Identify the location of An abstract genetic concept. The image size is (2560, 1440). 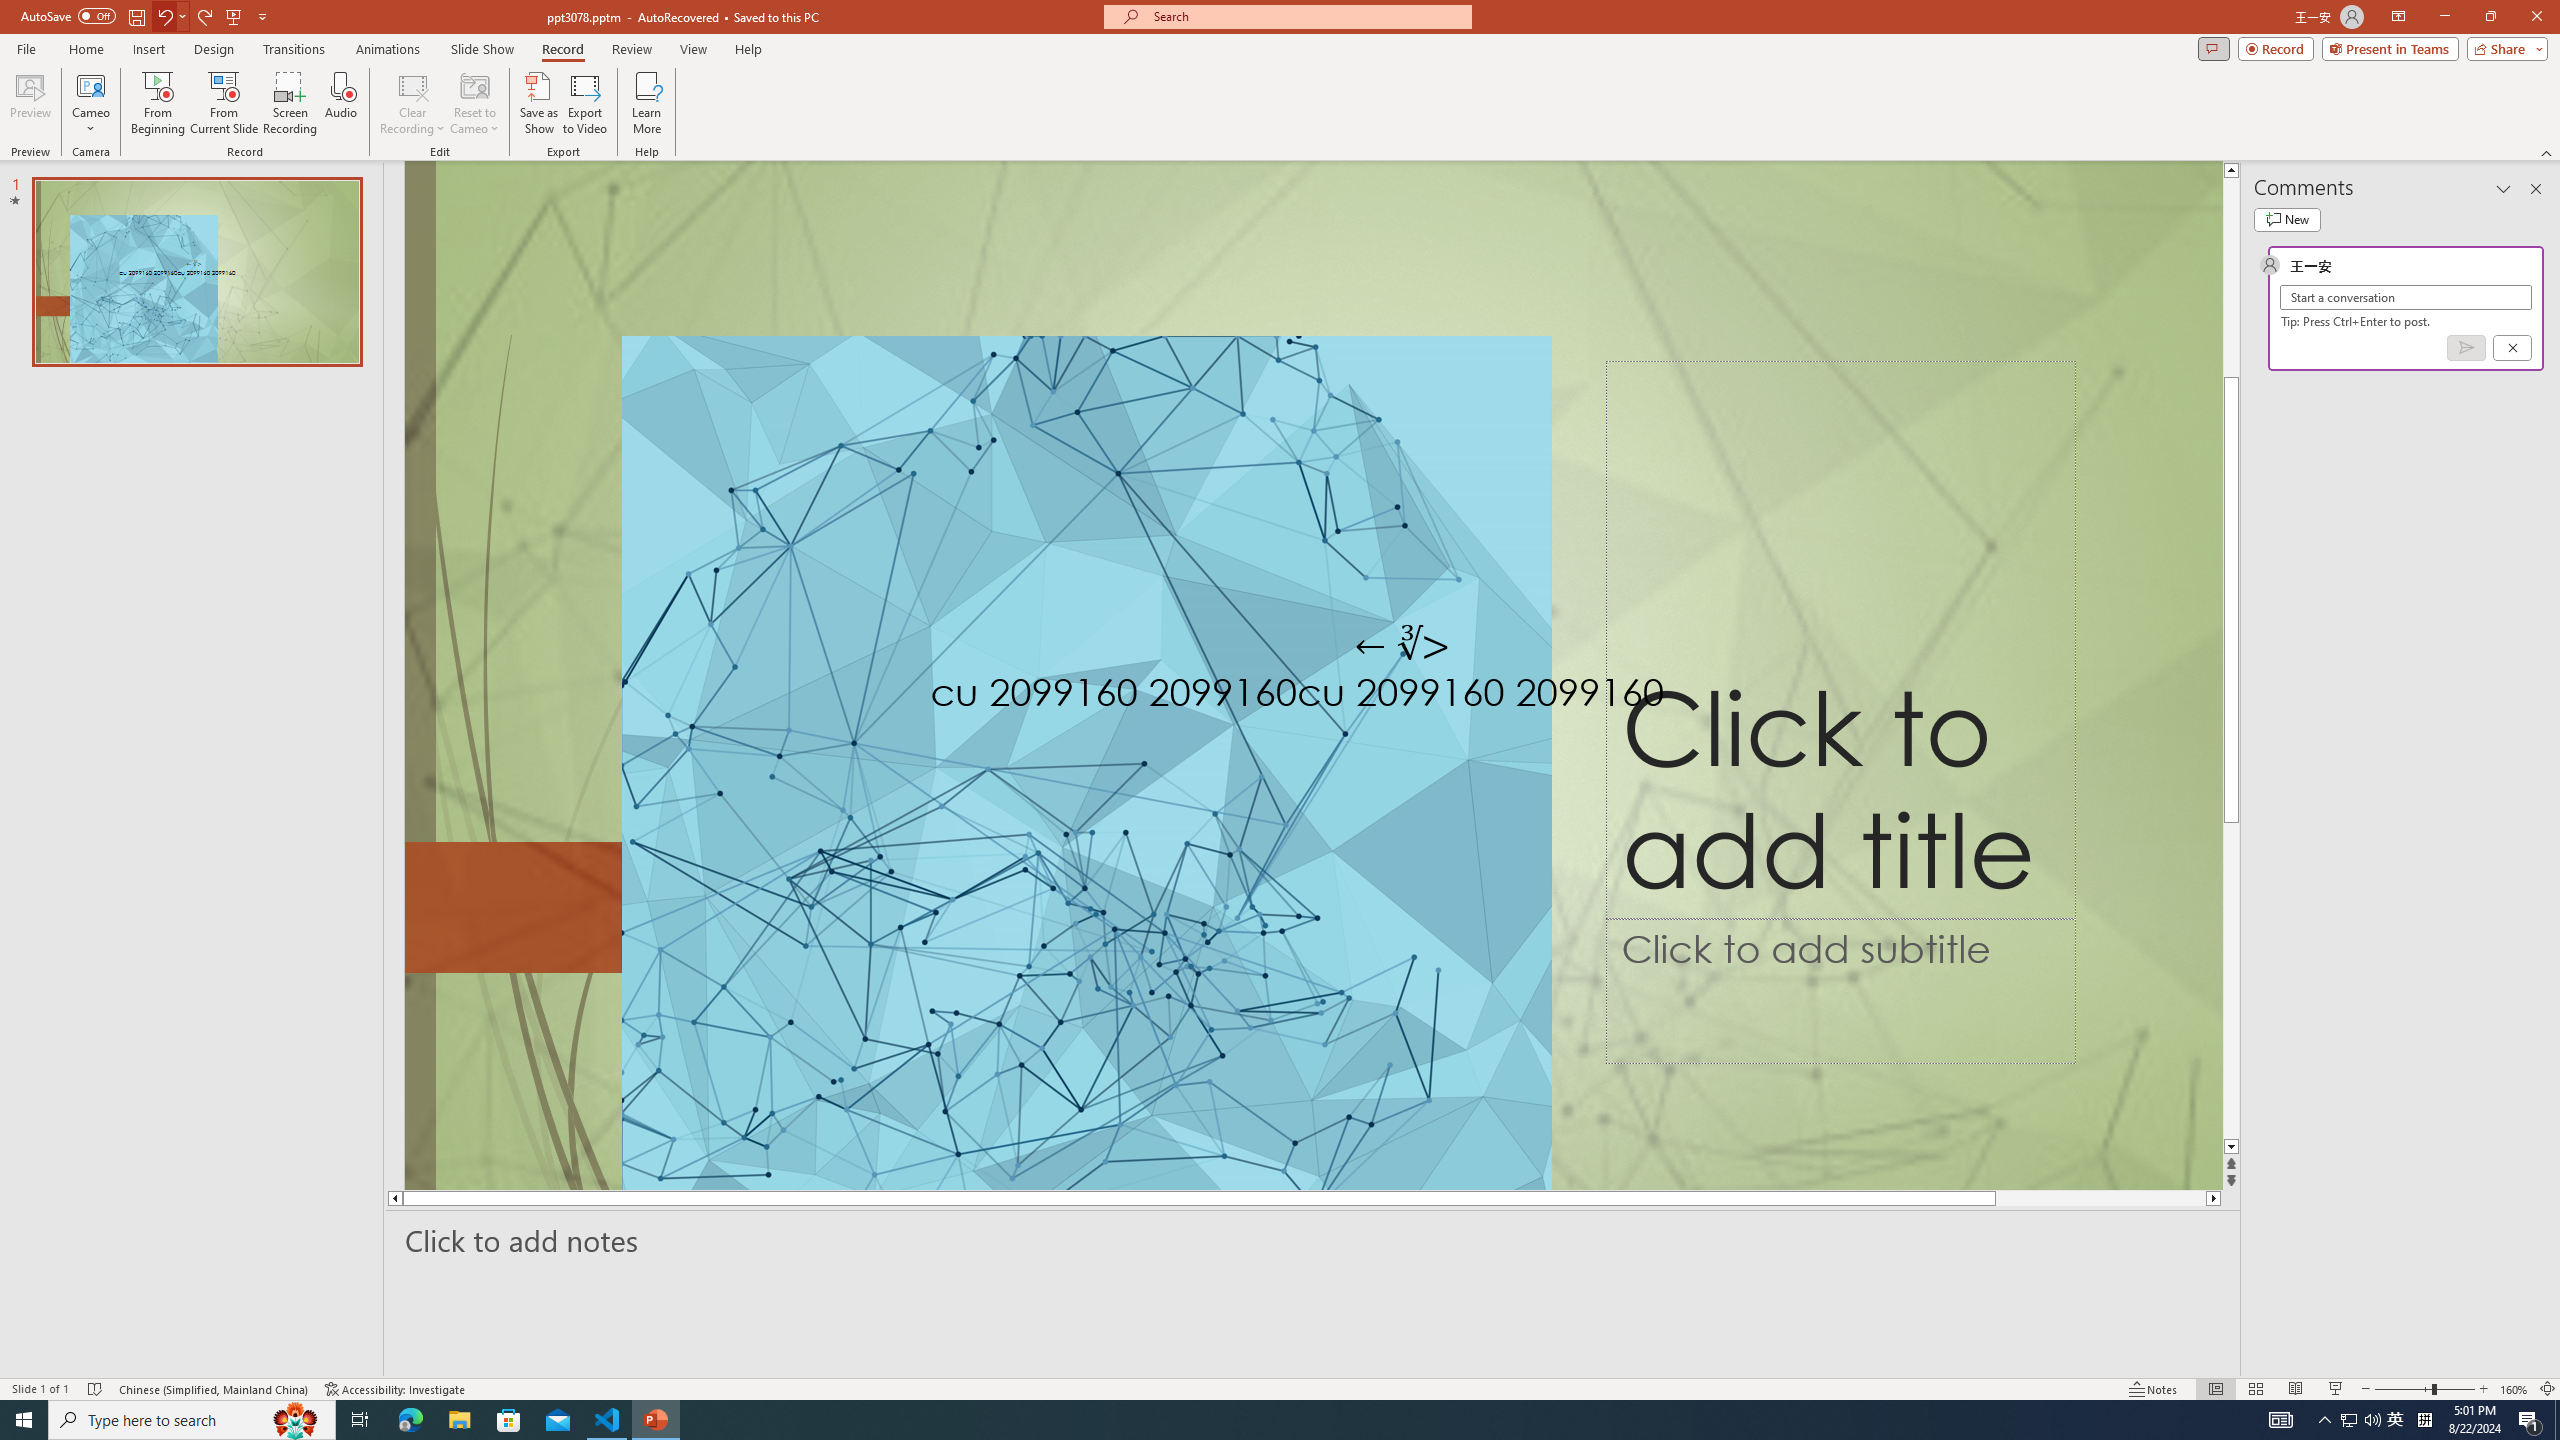
(1313, 675).